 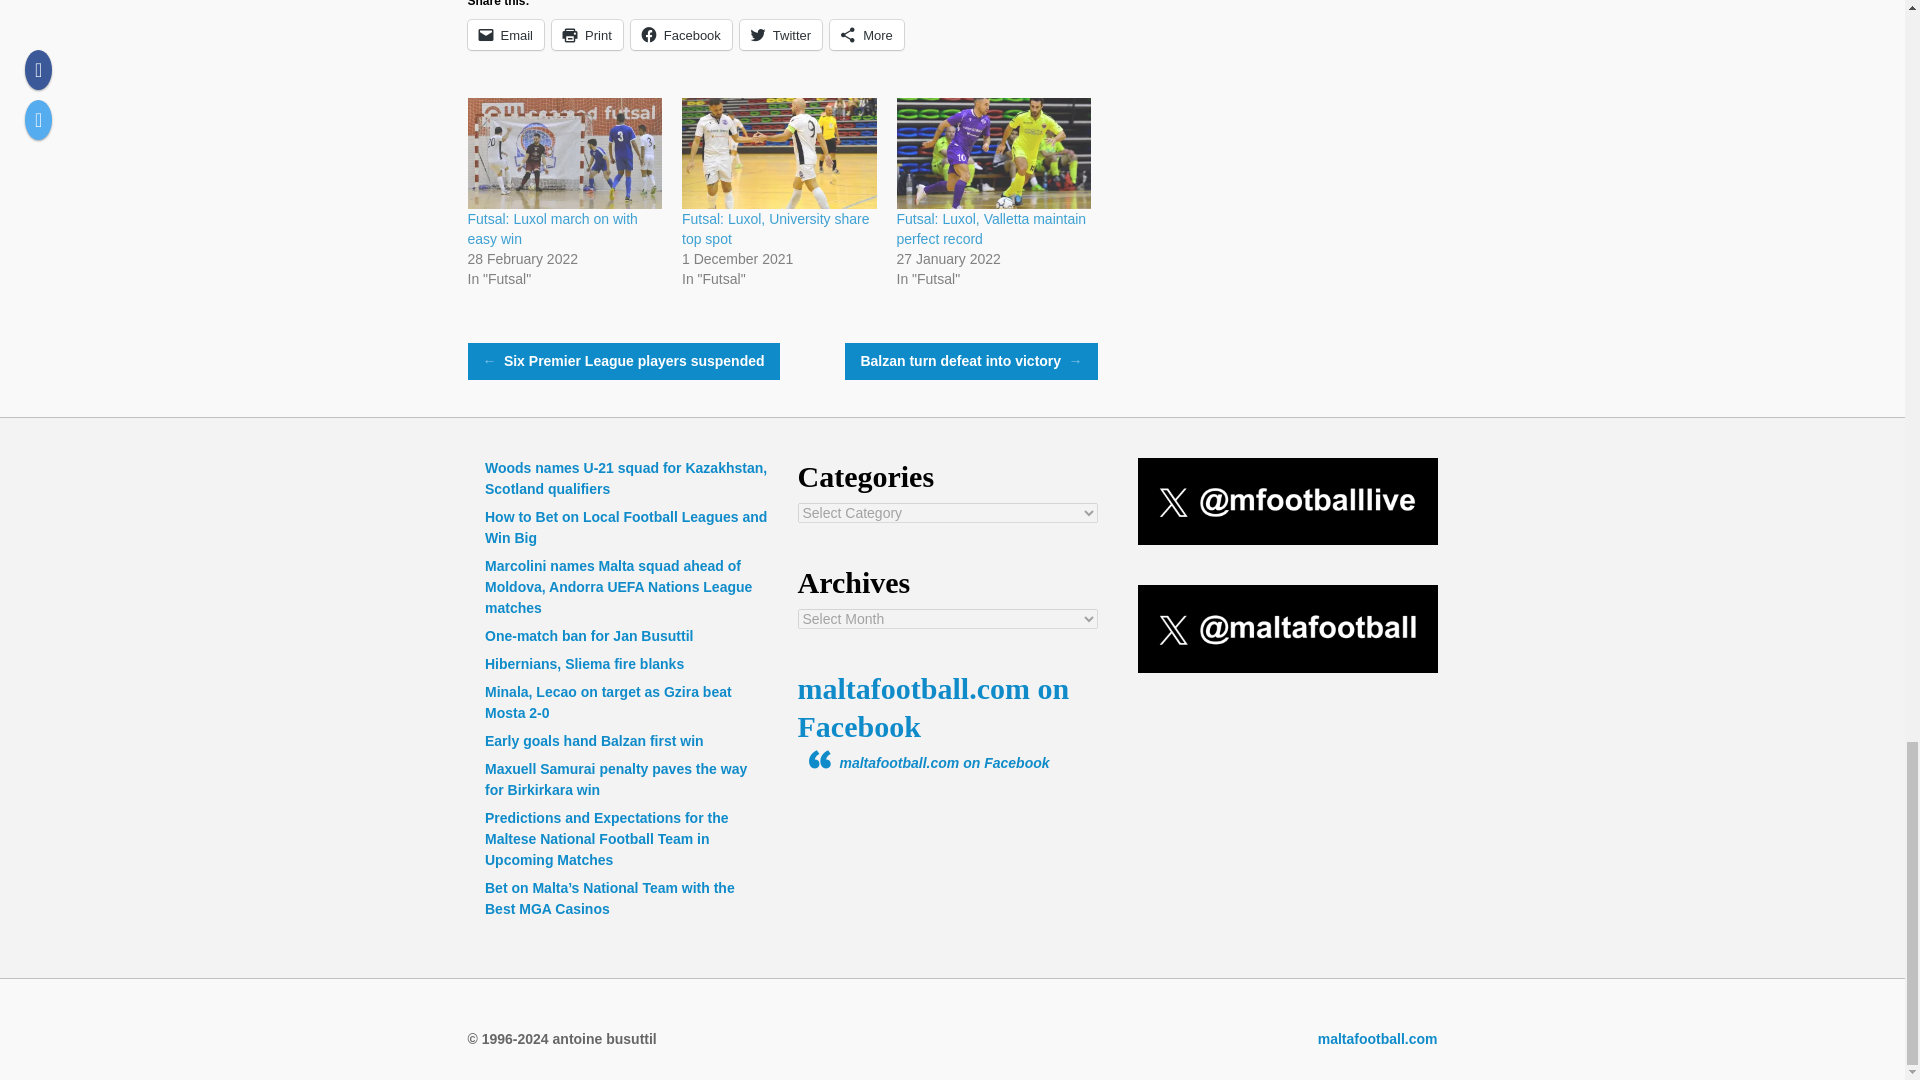 I want to click on Click to share on Twitter, so click(x=780, y=34).